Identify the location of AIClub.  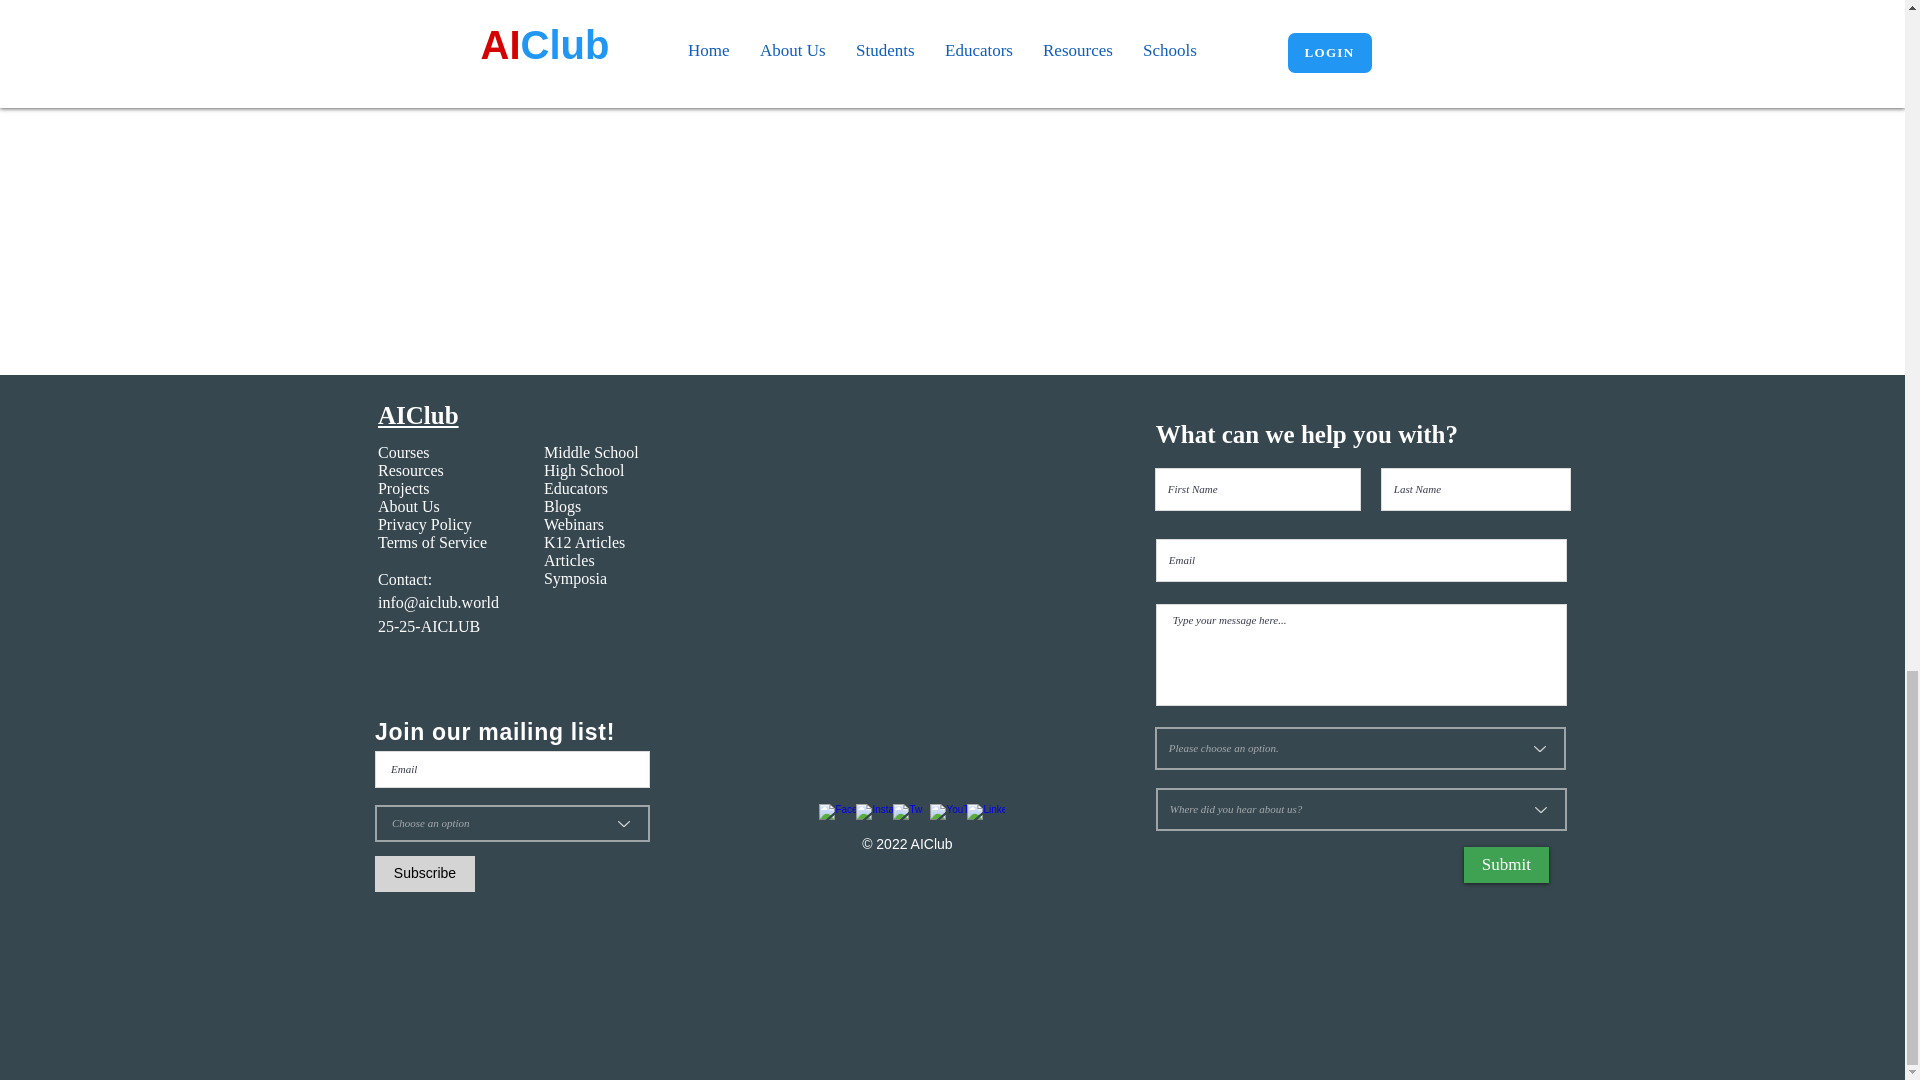
(418, 414).